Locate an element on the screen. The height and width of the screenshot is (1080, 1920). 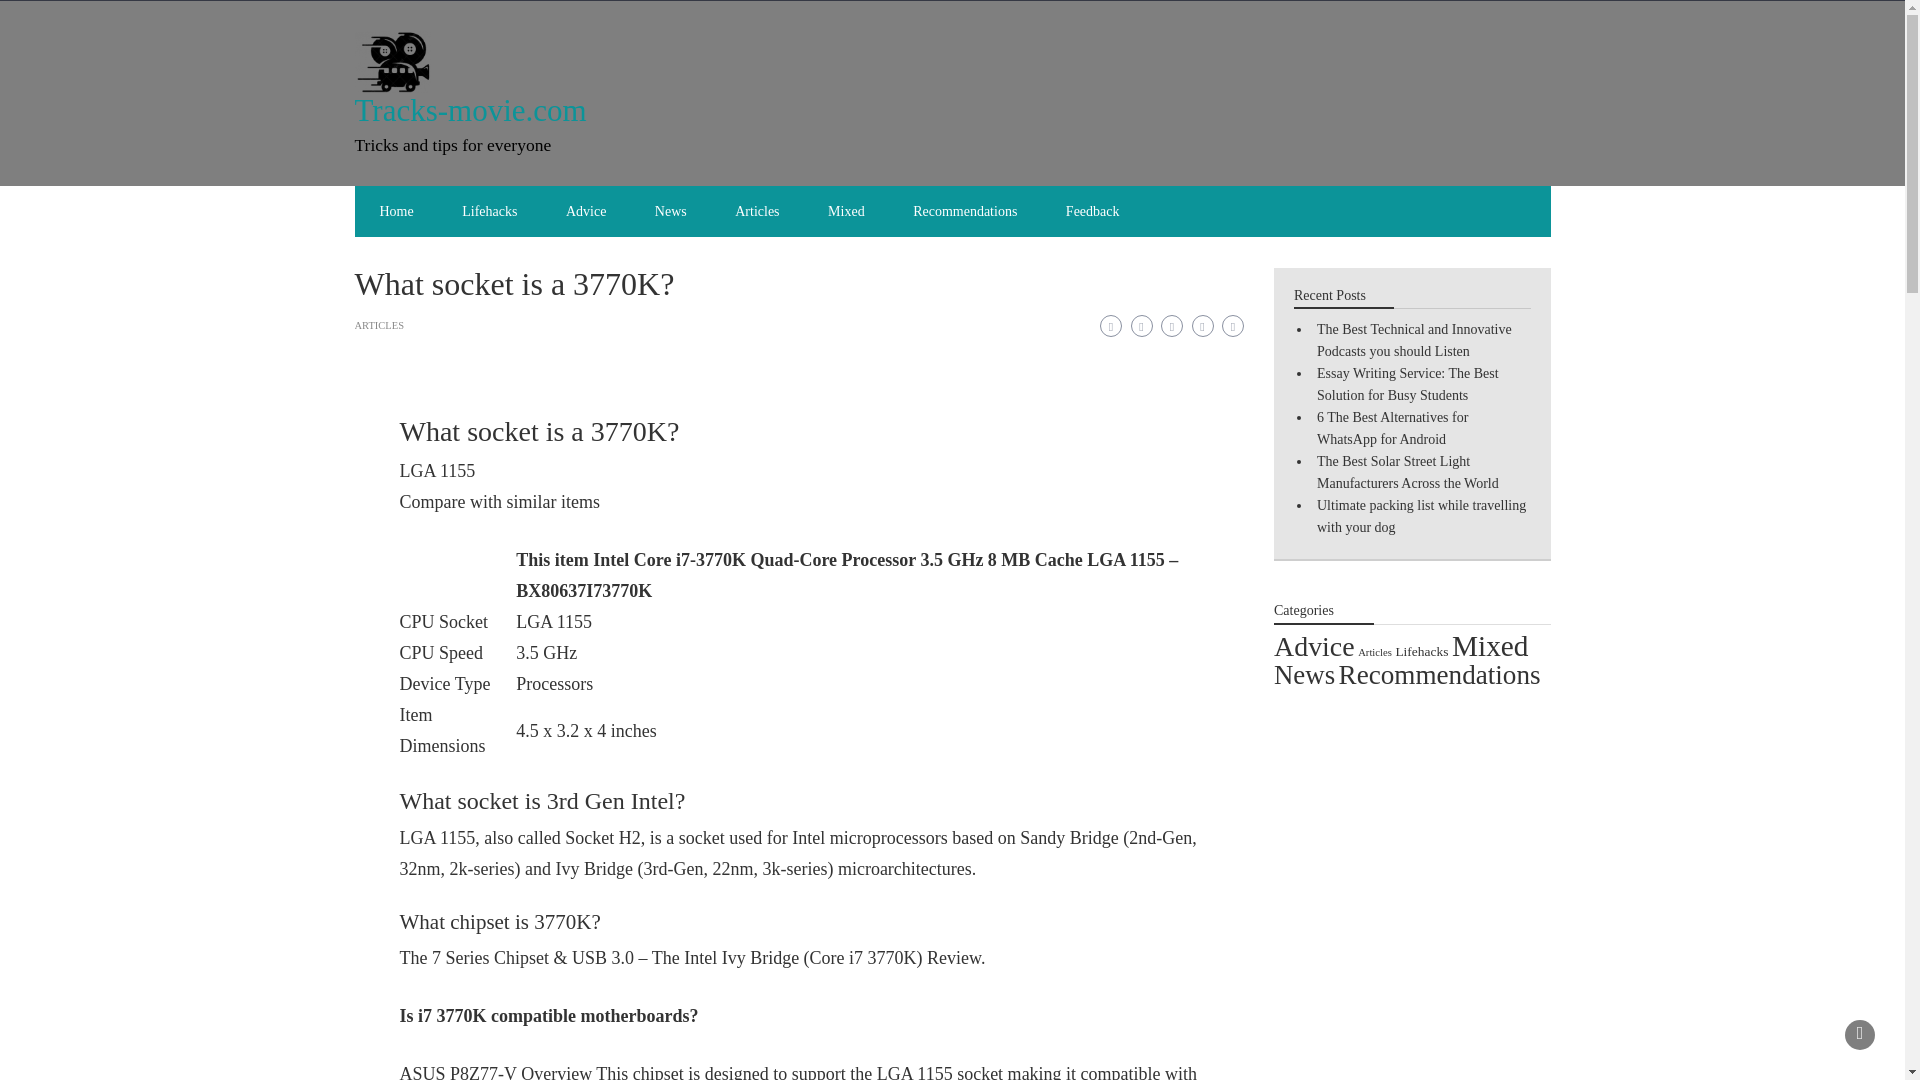
Advice is located at coordinates (585, 210).